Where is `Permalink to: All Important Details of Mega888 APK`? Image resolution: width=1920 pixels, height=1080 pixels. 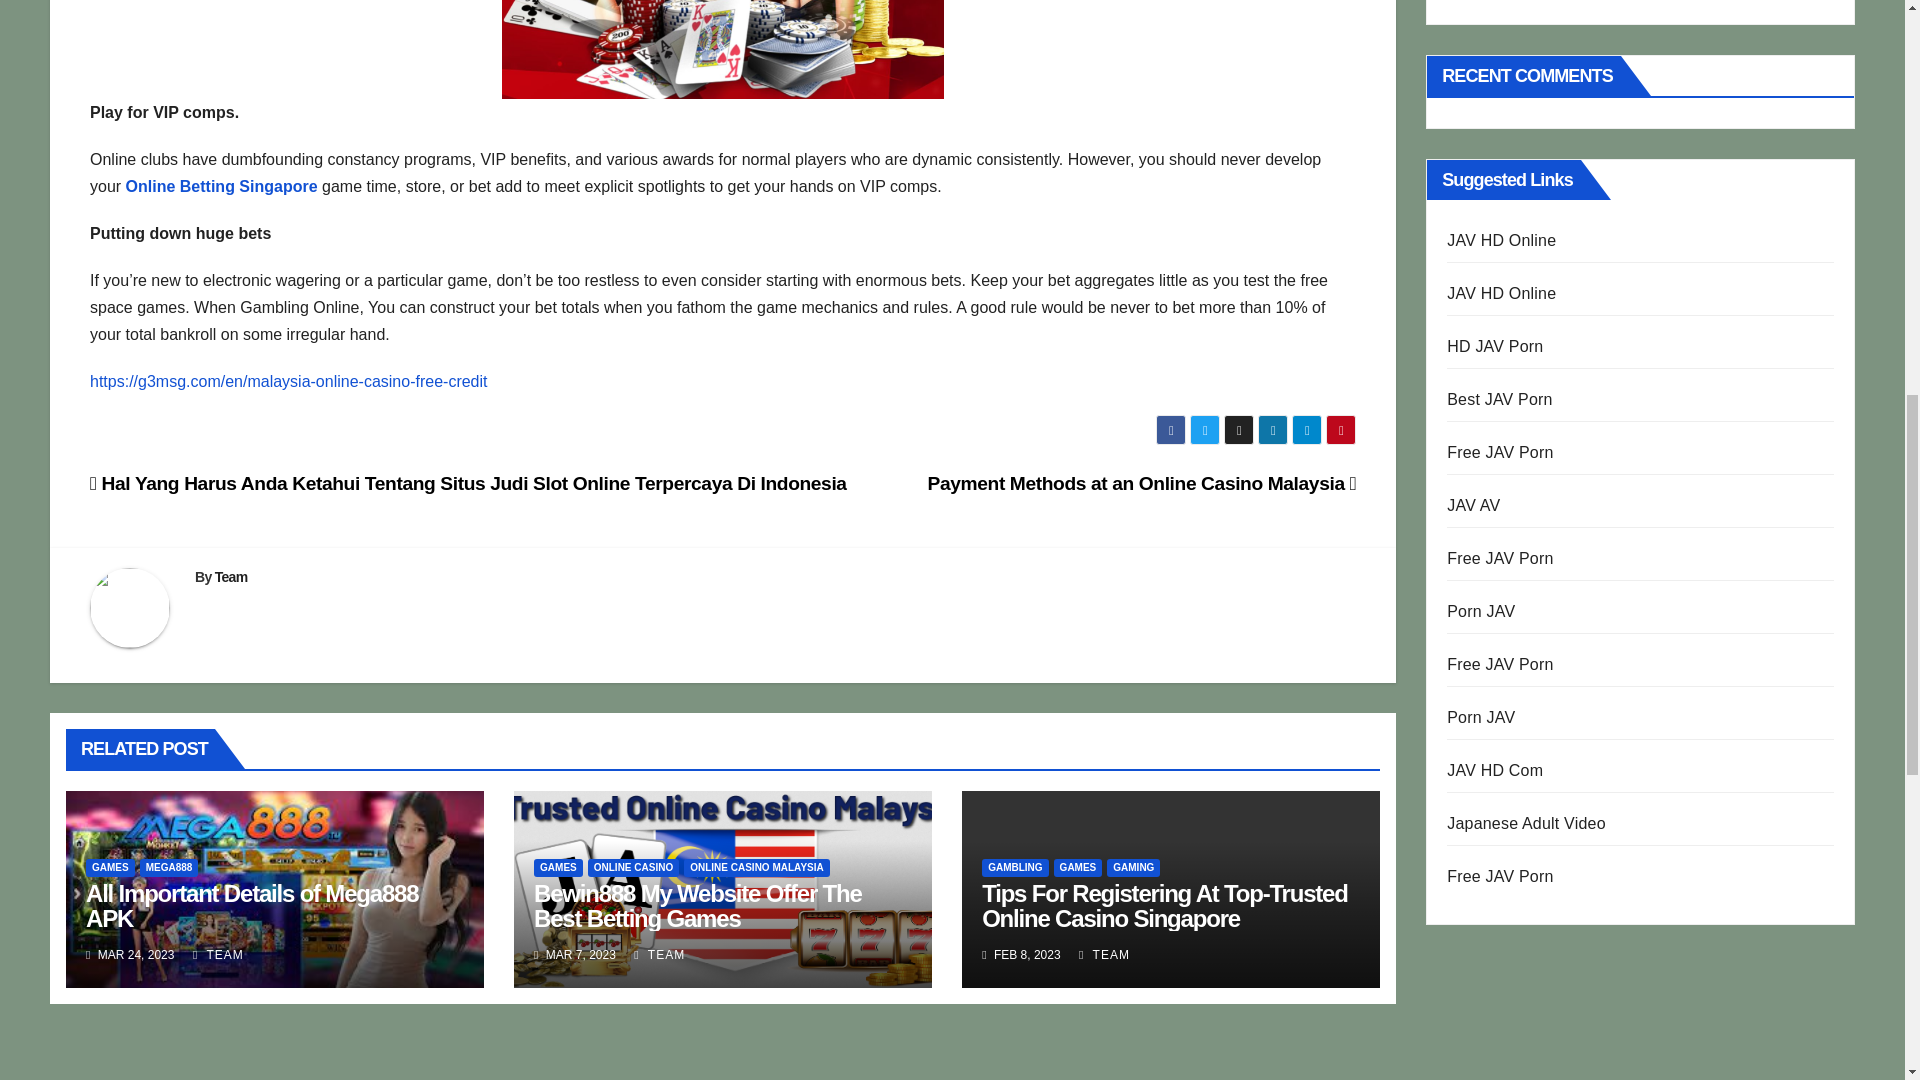
Permalink to: All Important Details of Mega888 APK is located at coordinates (252, 906).